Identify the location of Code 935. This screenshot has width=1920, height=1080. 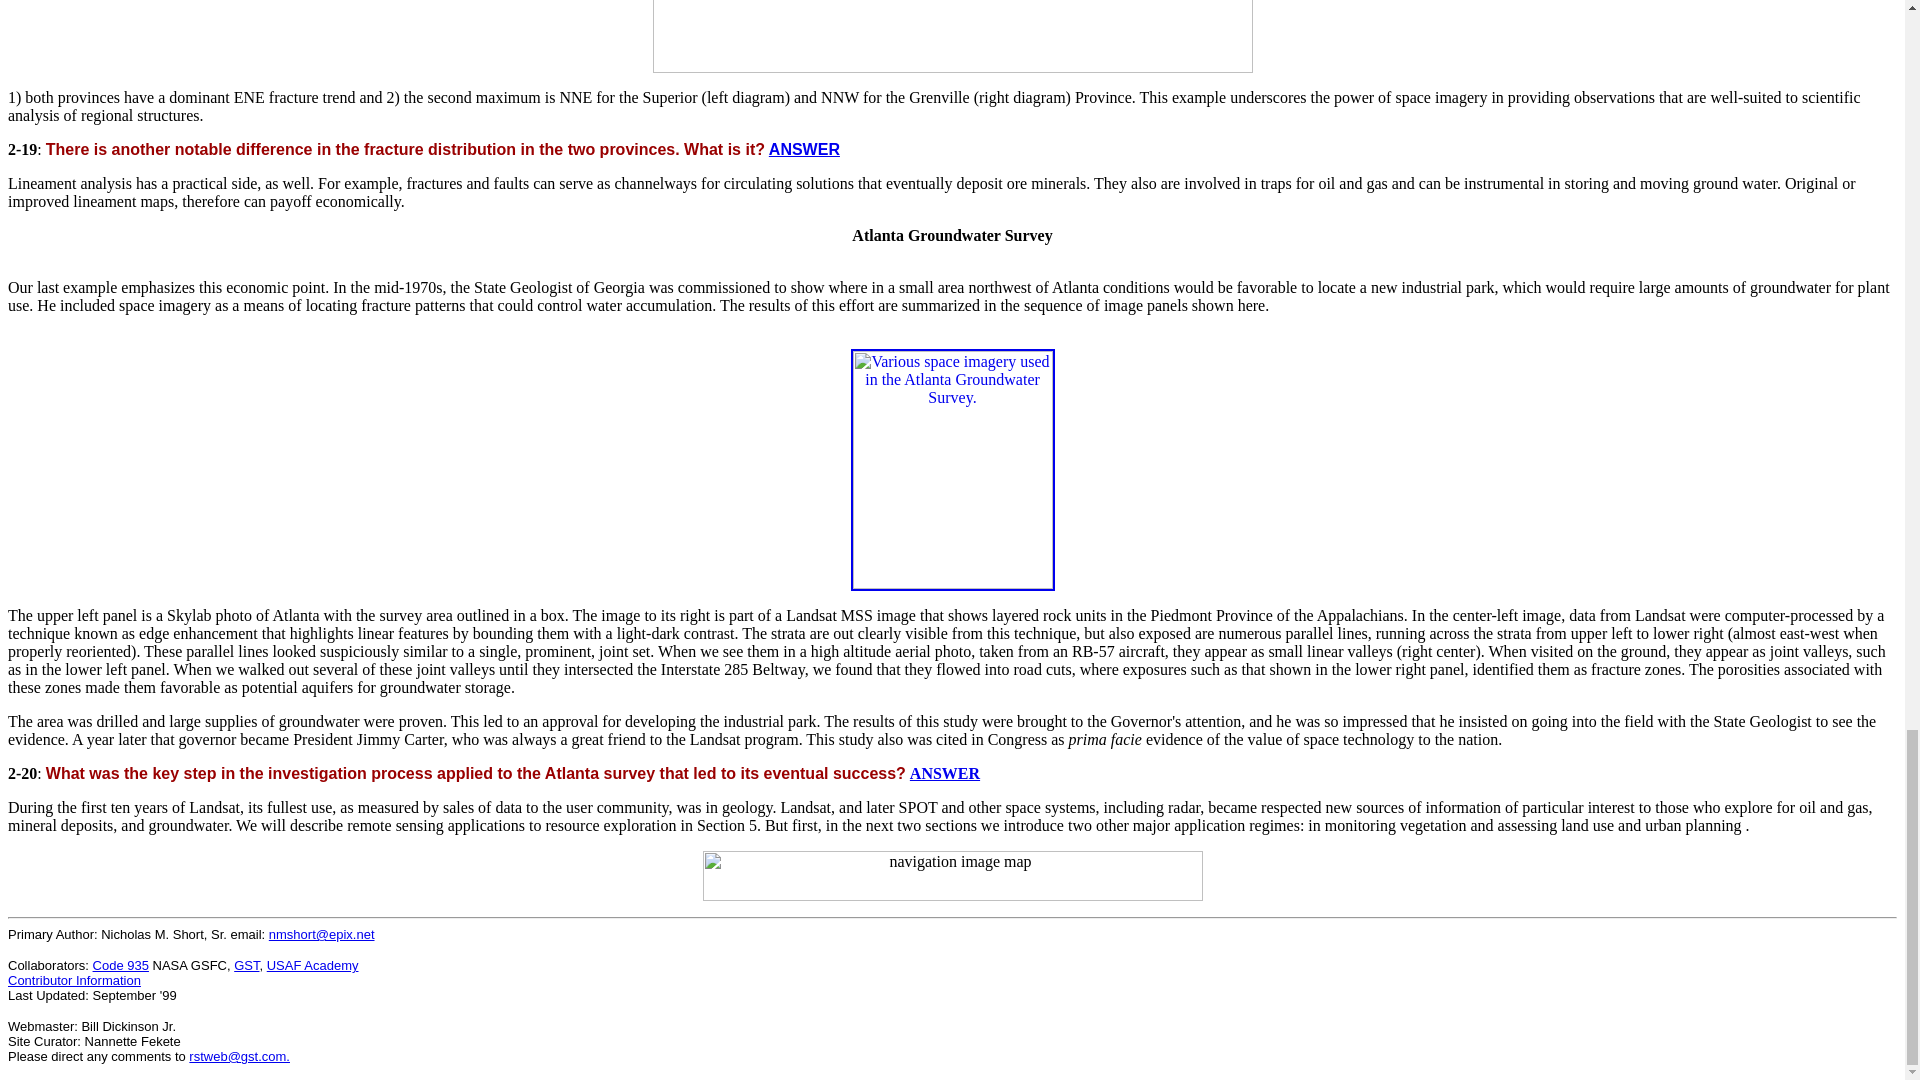
(120, 965).